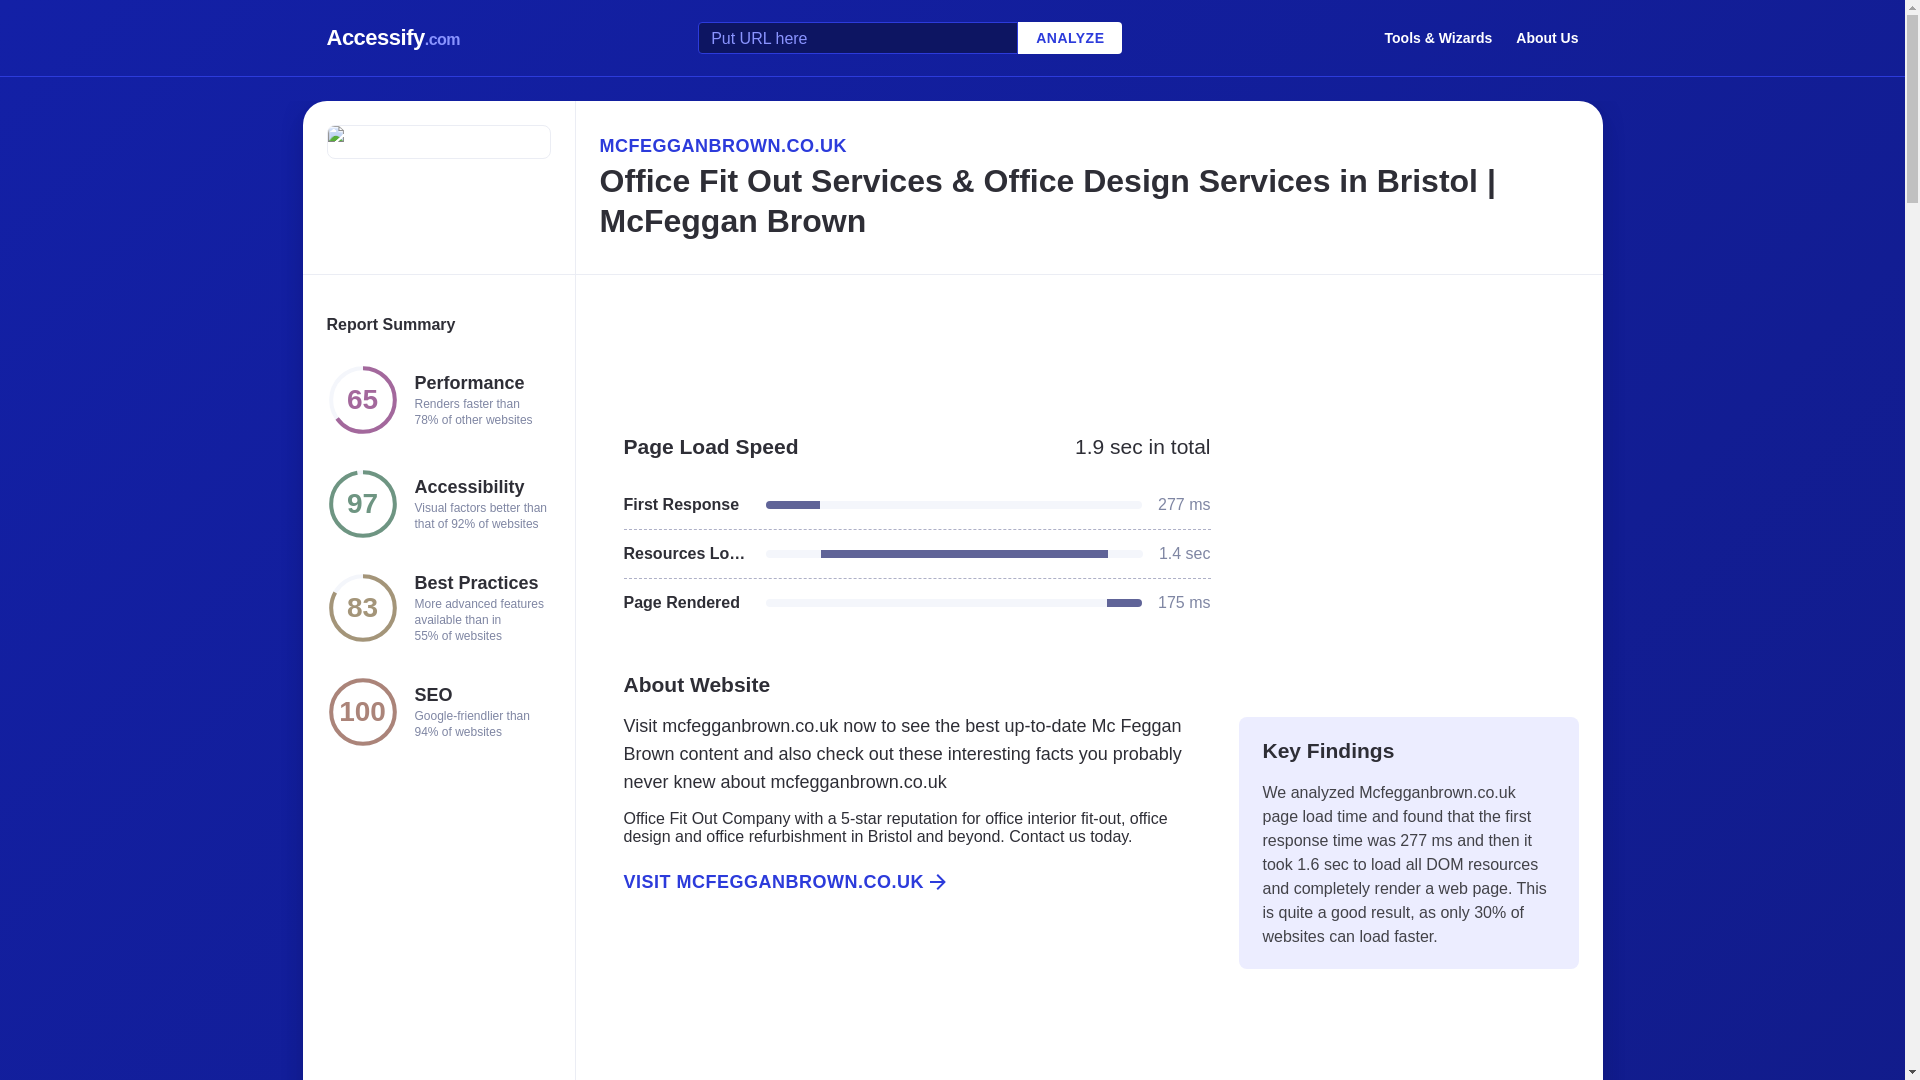 The height and width of the screenshot is (1080, 1920). What do you see at coordinates (393, 38) in the screenshot?
I see `Accessify.com` at bounding box center [393, 38].